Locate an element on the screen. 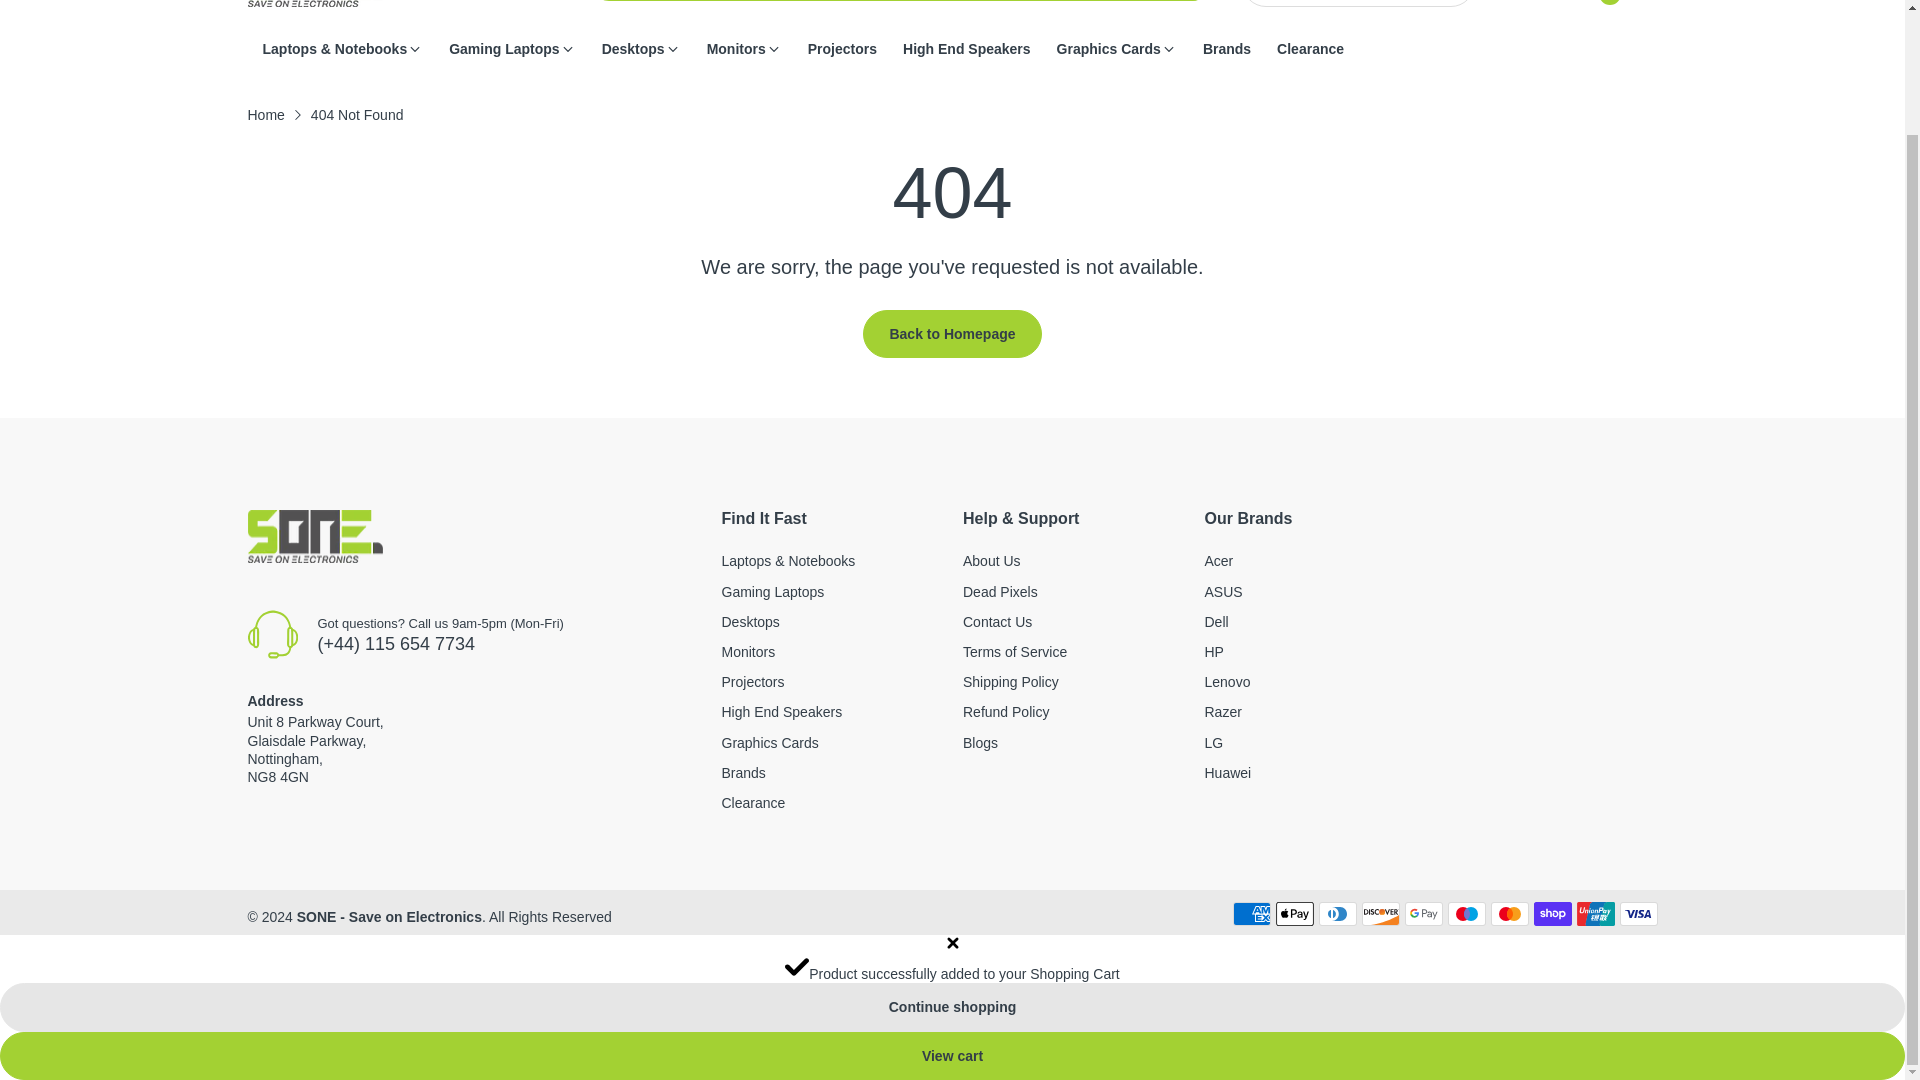 The image size is (1920, 1080). Back to Homepage is located at coordinates (951, 333).